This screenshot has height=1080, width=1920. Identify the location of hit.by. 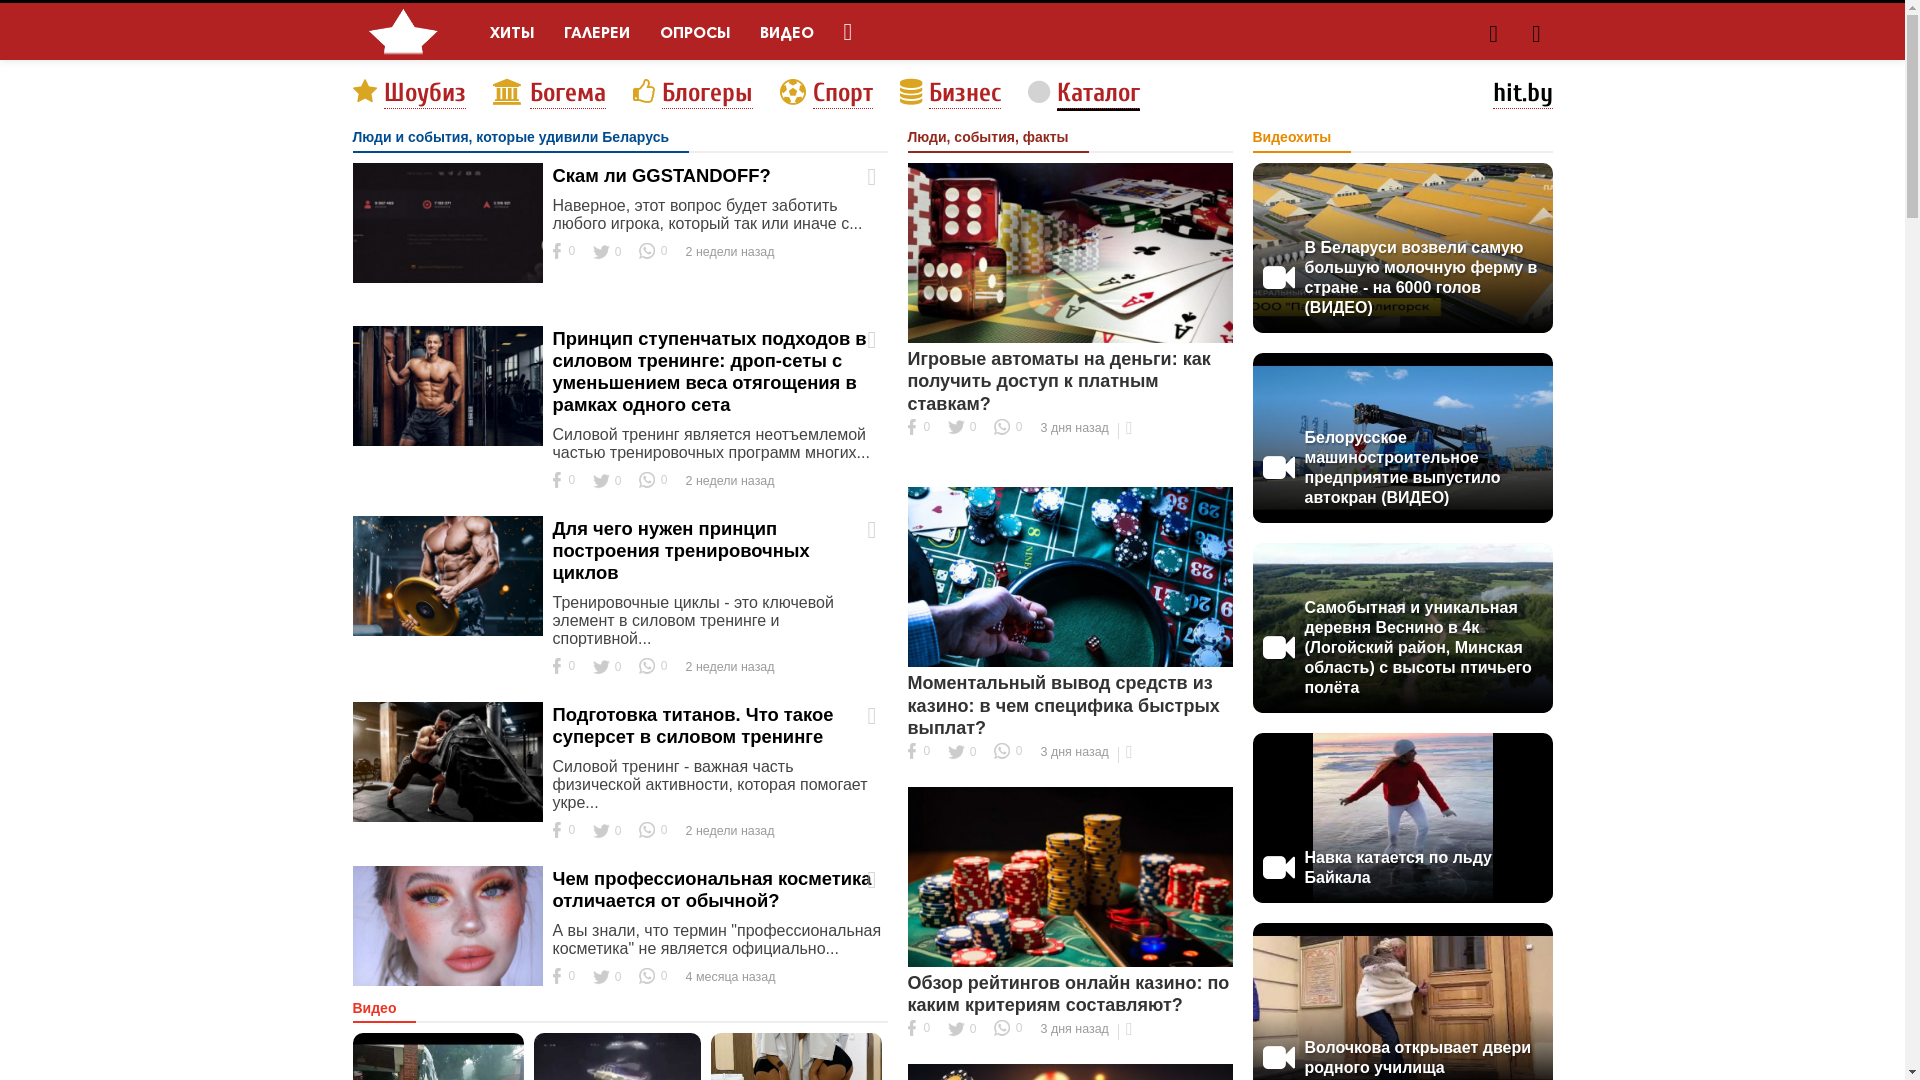
(1522, 93).